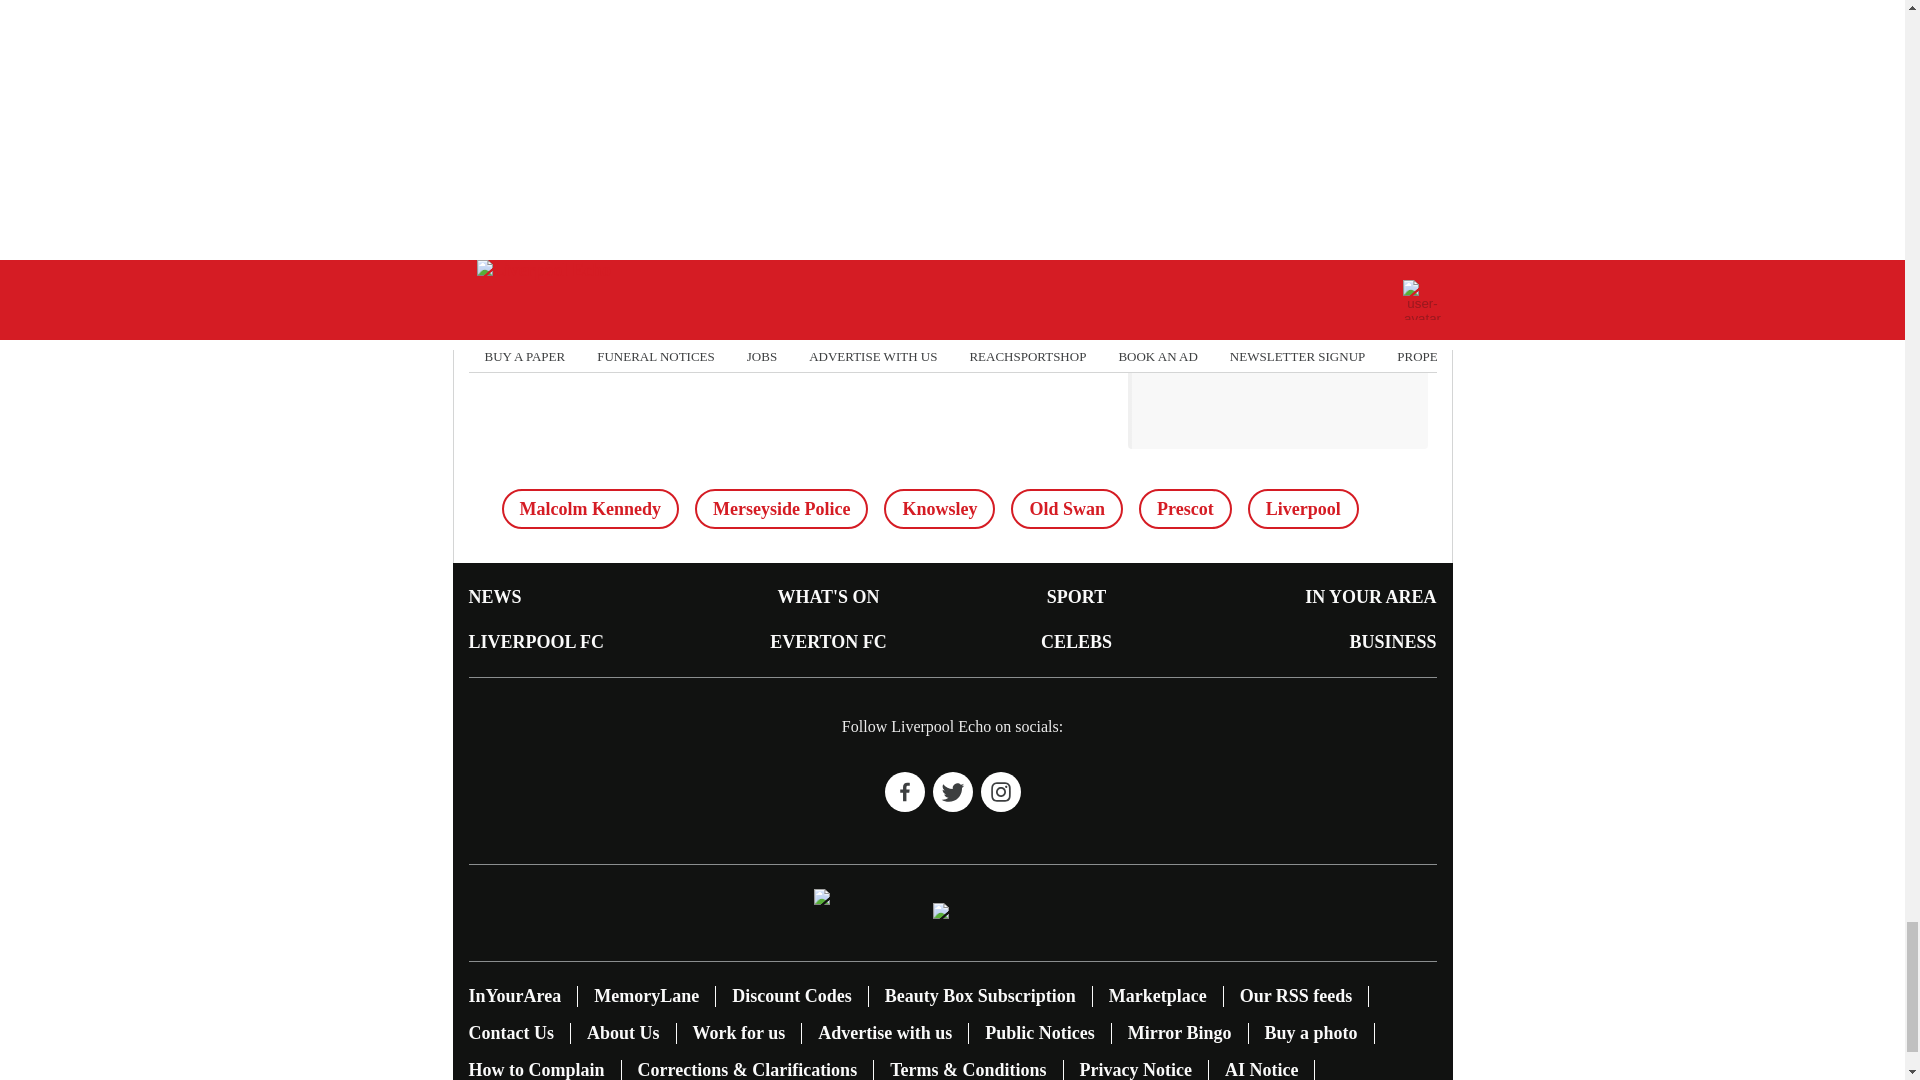 Image resolution: width=1920 pixels, height=1080 pixels. What do you see at coordinates (1304, 509) in the screenshot?
I see `Liverpool` at bounding box center [1304, 509].